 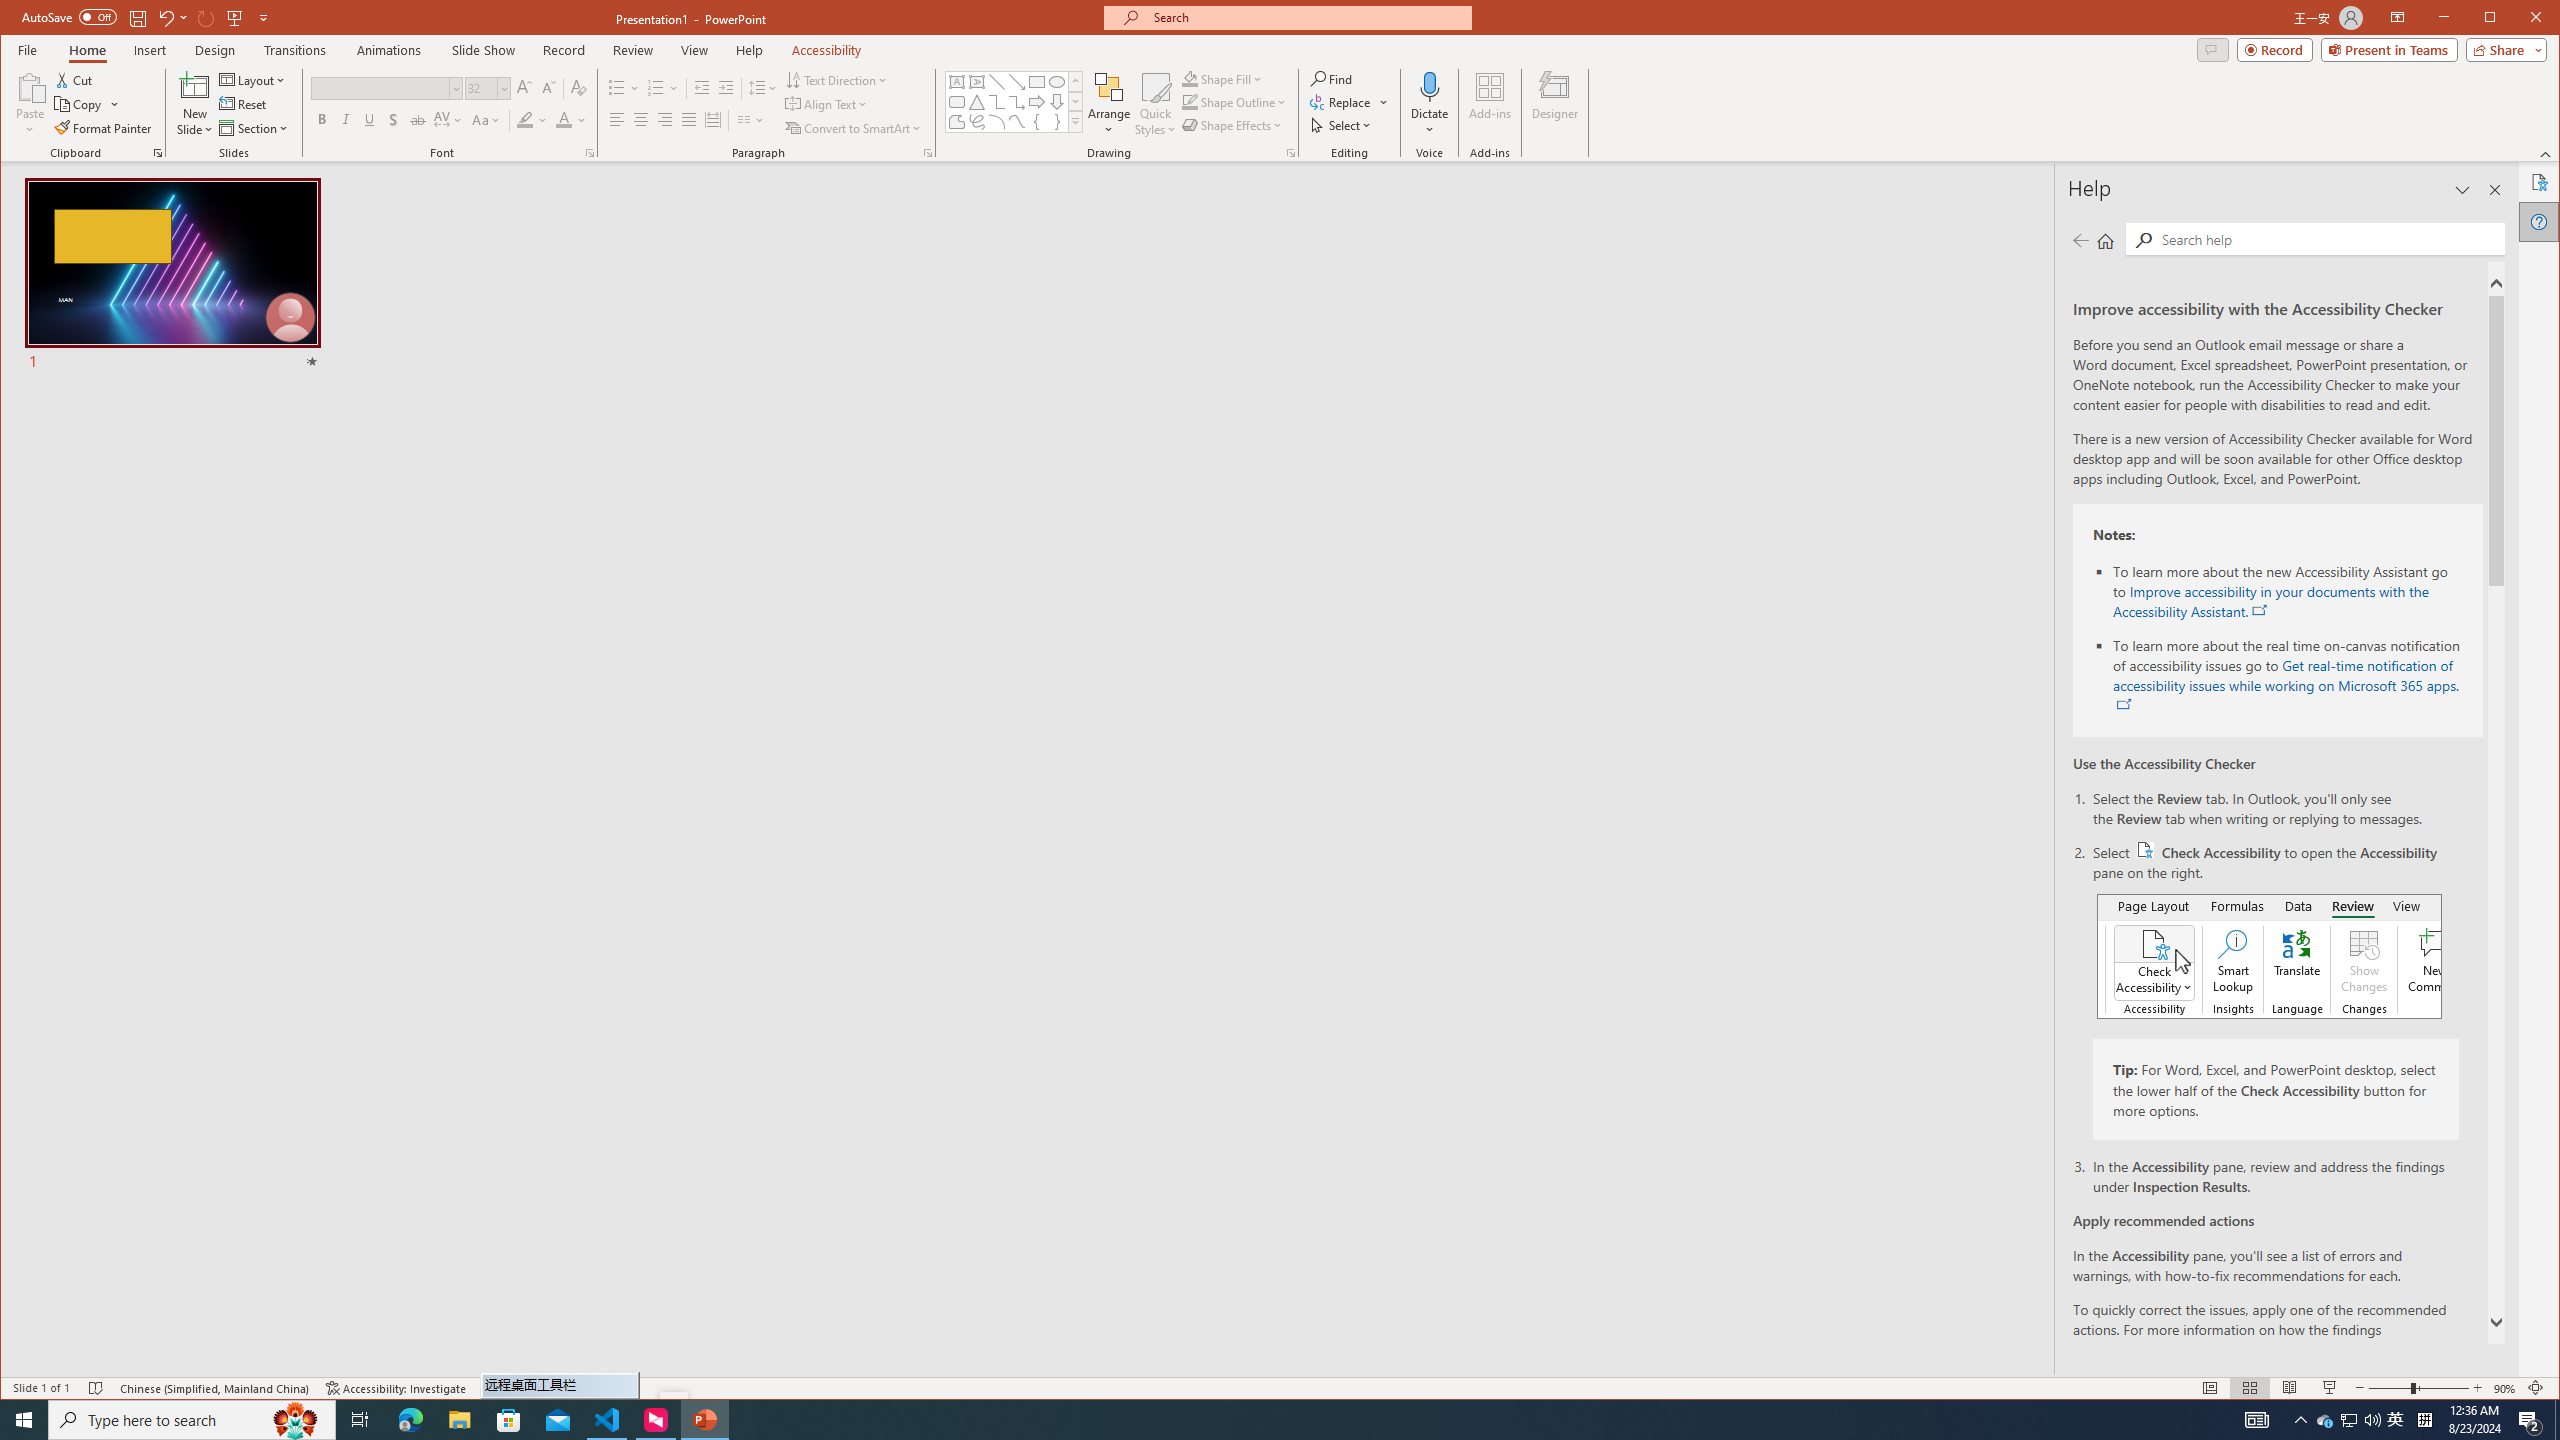 What do you see at coordinates (345, 120) in the screenshot?
I see `Italic` at bounding box center [345, 120].